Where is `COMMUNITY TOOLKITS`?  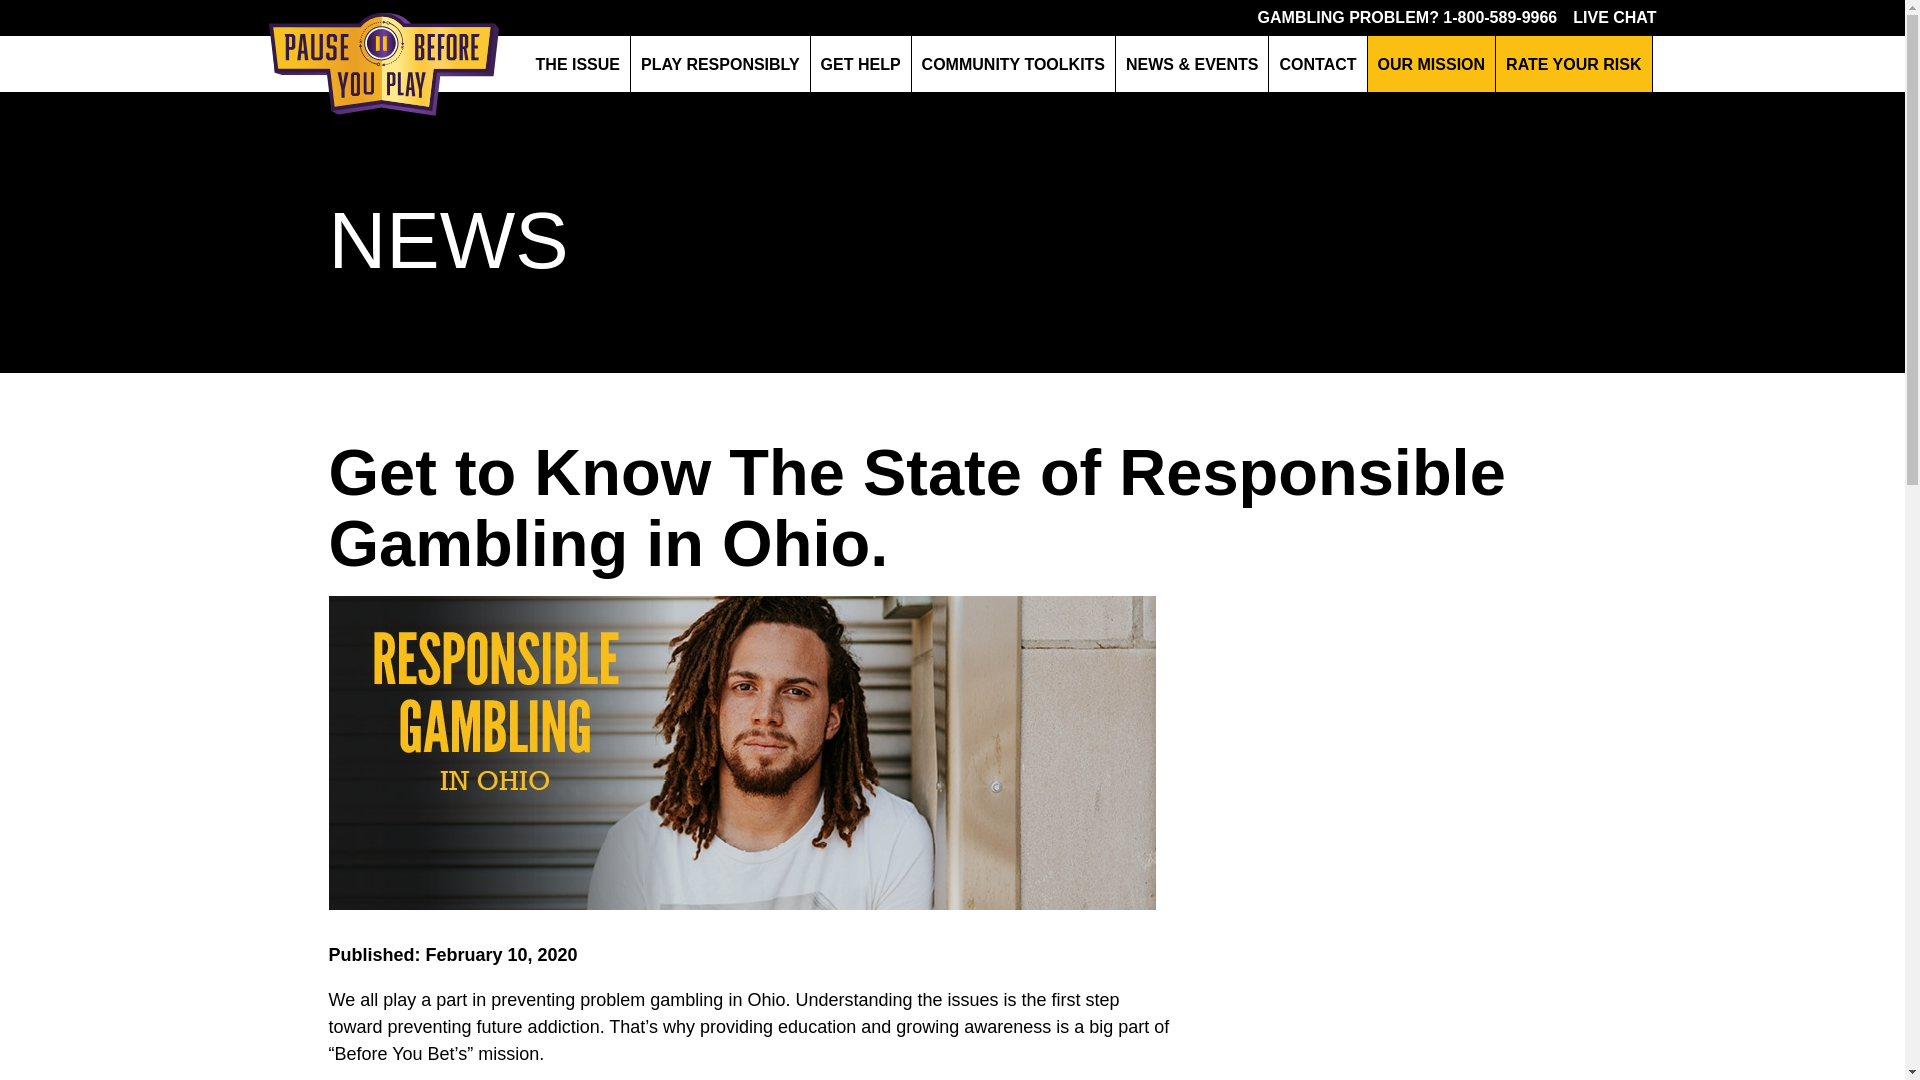 COMMUNITY TOOLKITS is located at coordinates (1014, 63).